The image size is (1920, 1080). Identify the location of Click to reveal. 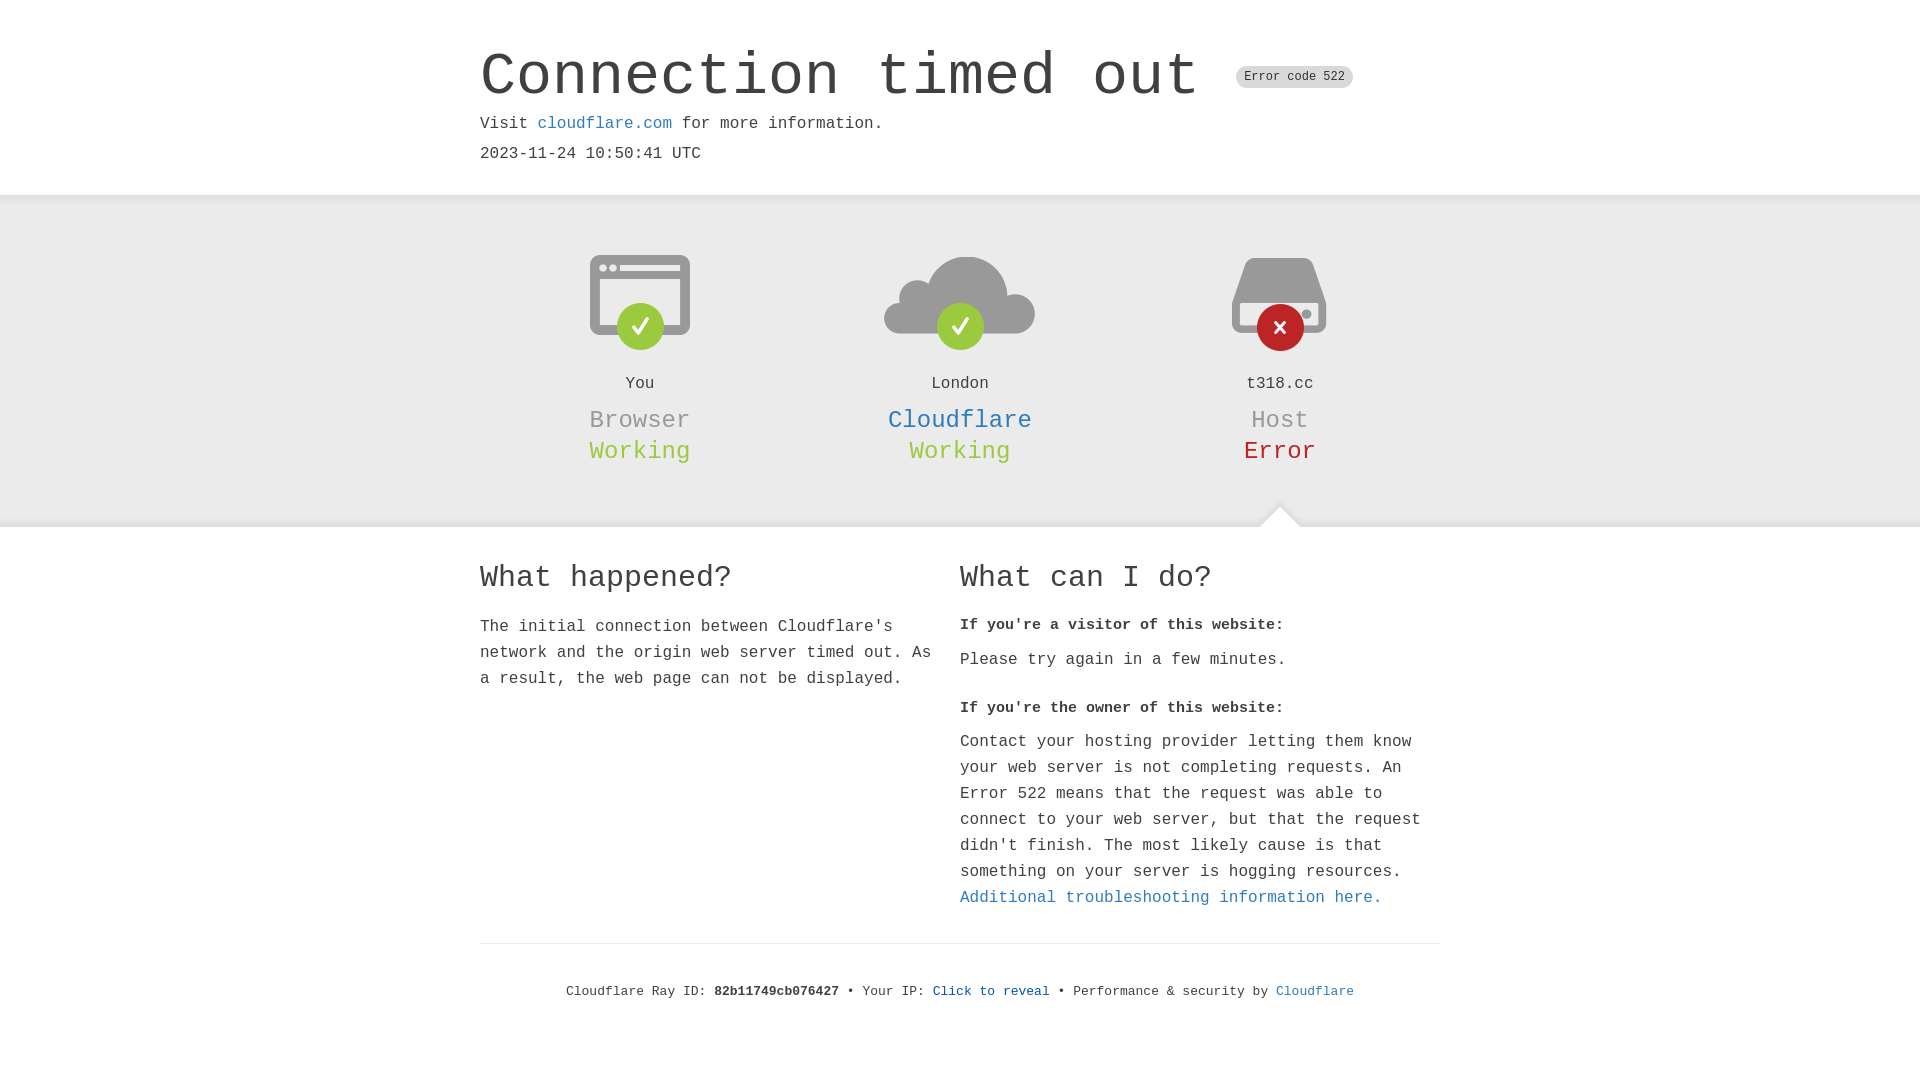
(992, 992).